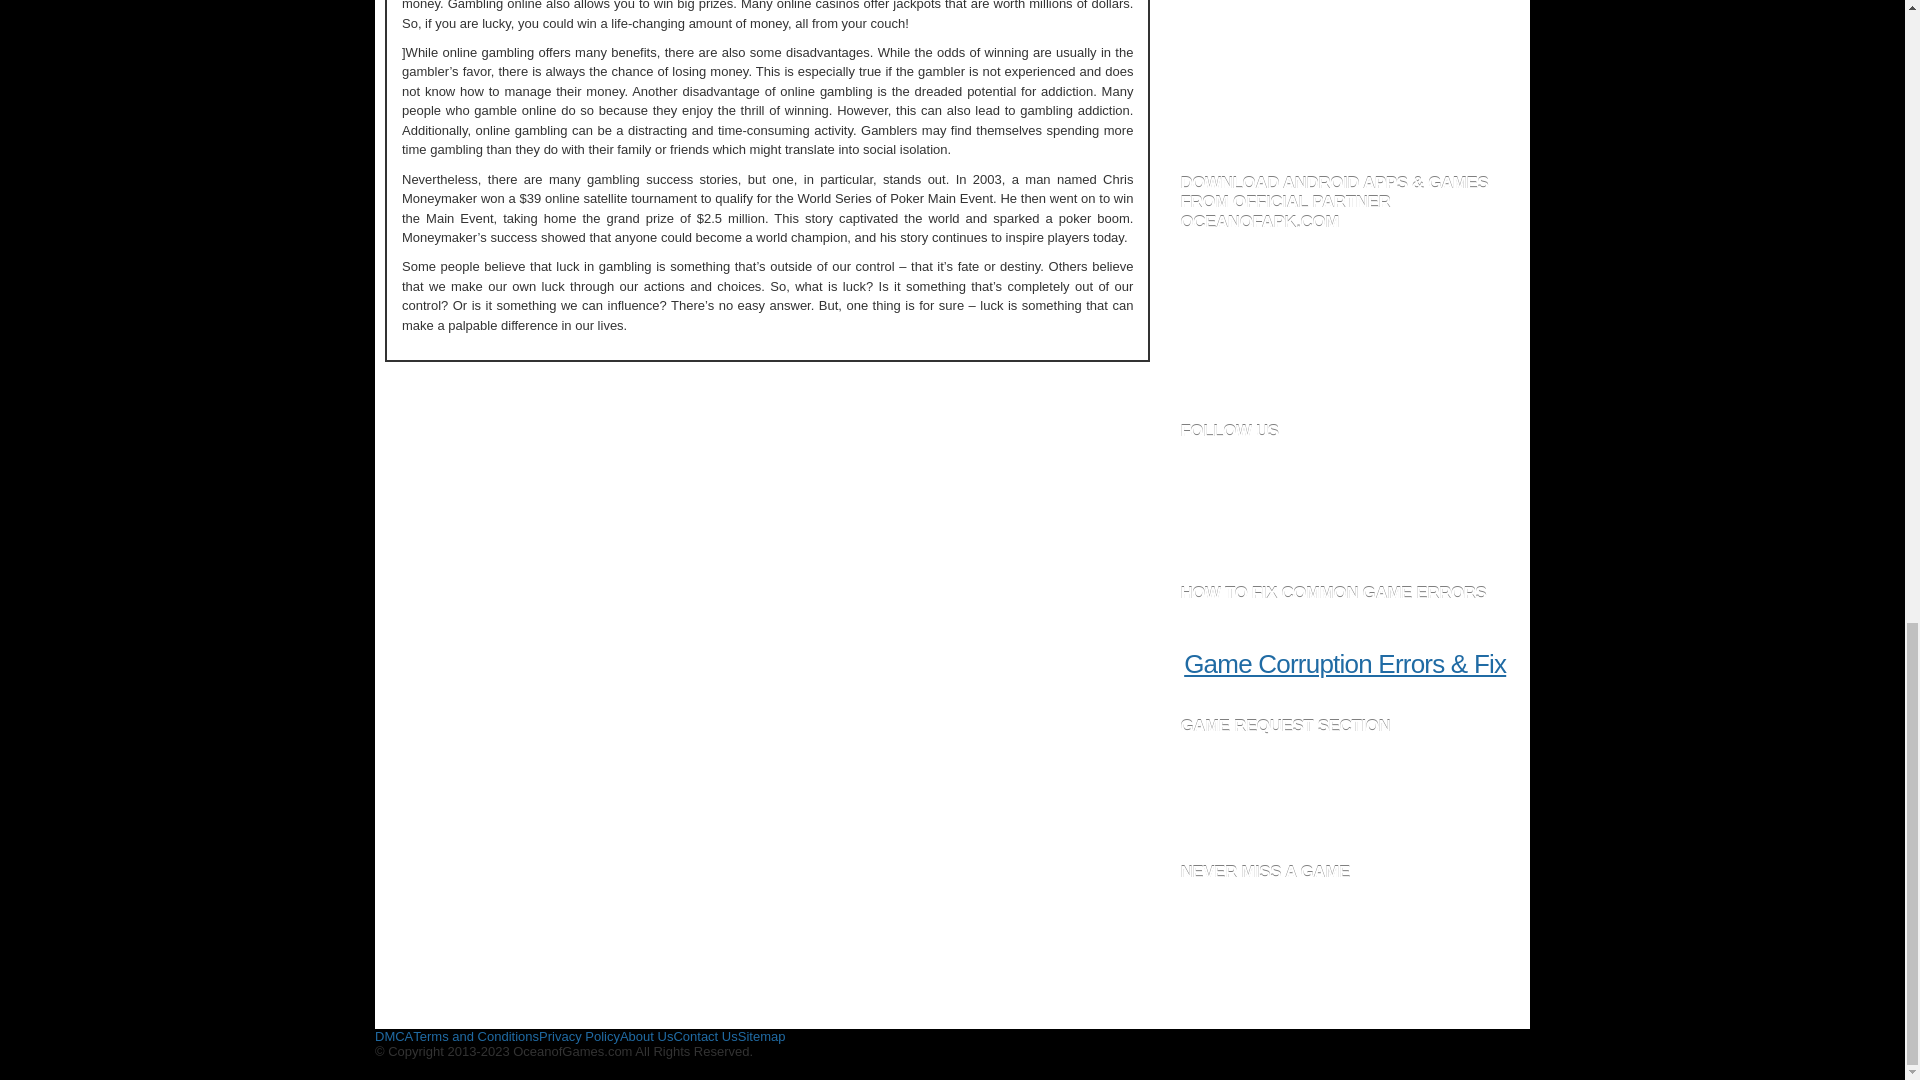  What do you see at coordinates (1344, 664) in the screenshot?
I see `Fix General Game Issues` at bounding box center [1344, 664].